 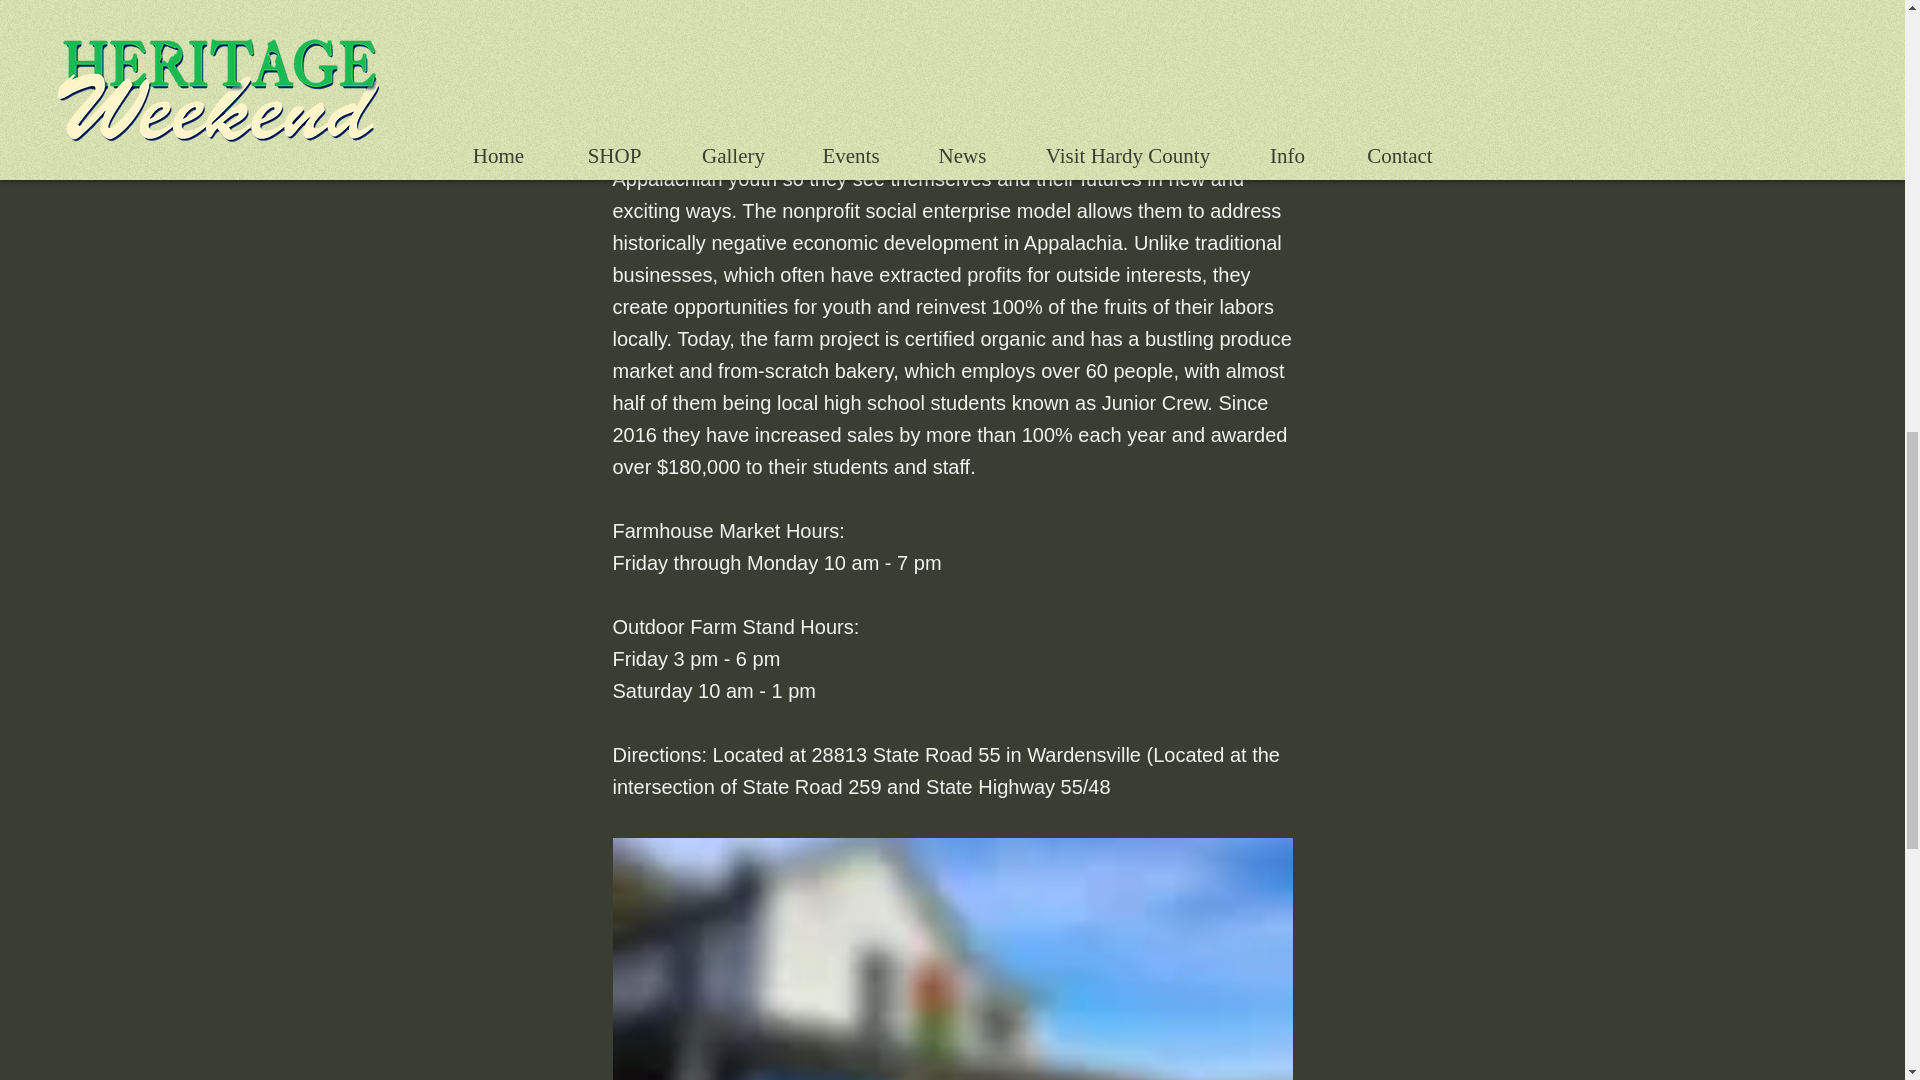 What do you see at coordinates (952, 959) in the screenshot?
I see `5630E52C-871D-4A83-90E7-D16D5958E422.jpeg` at bounding box center [952, 959].